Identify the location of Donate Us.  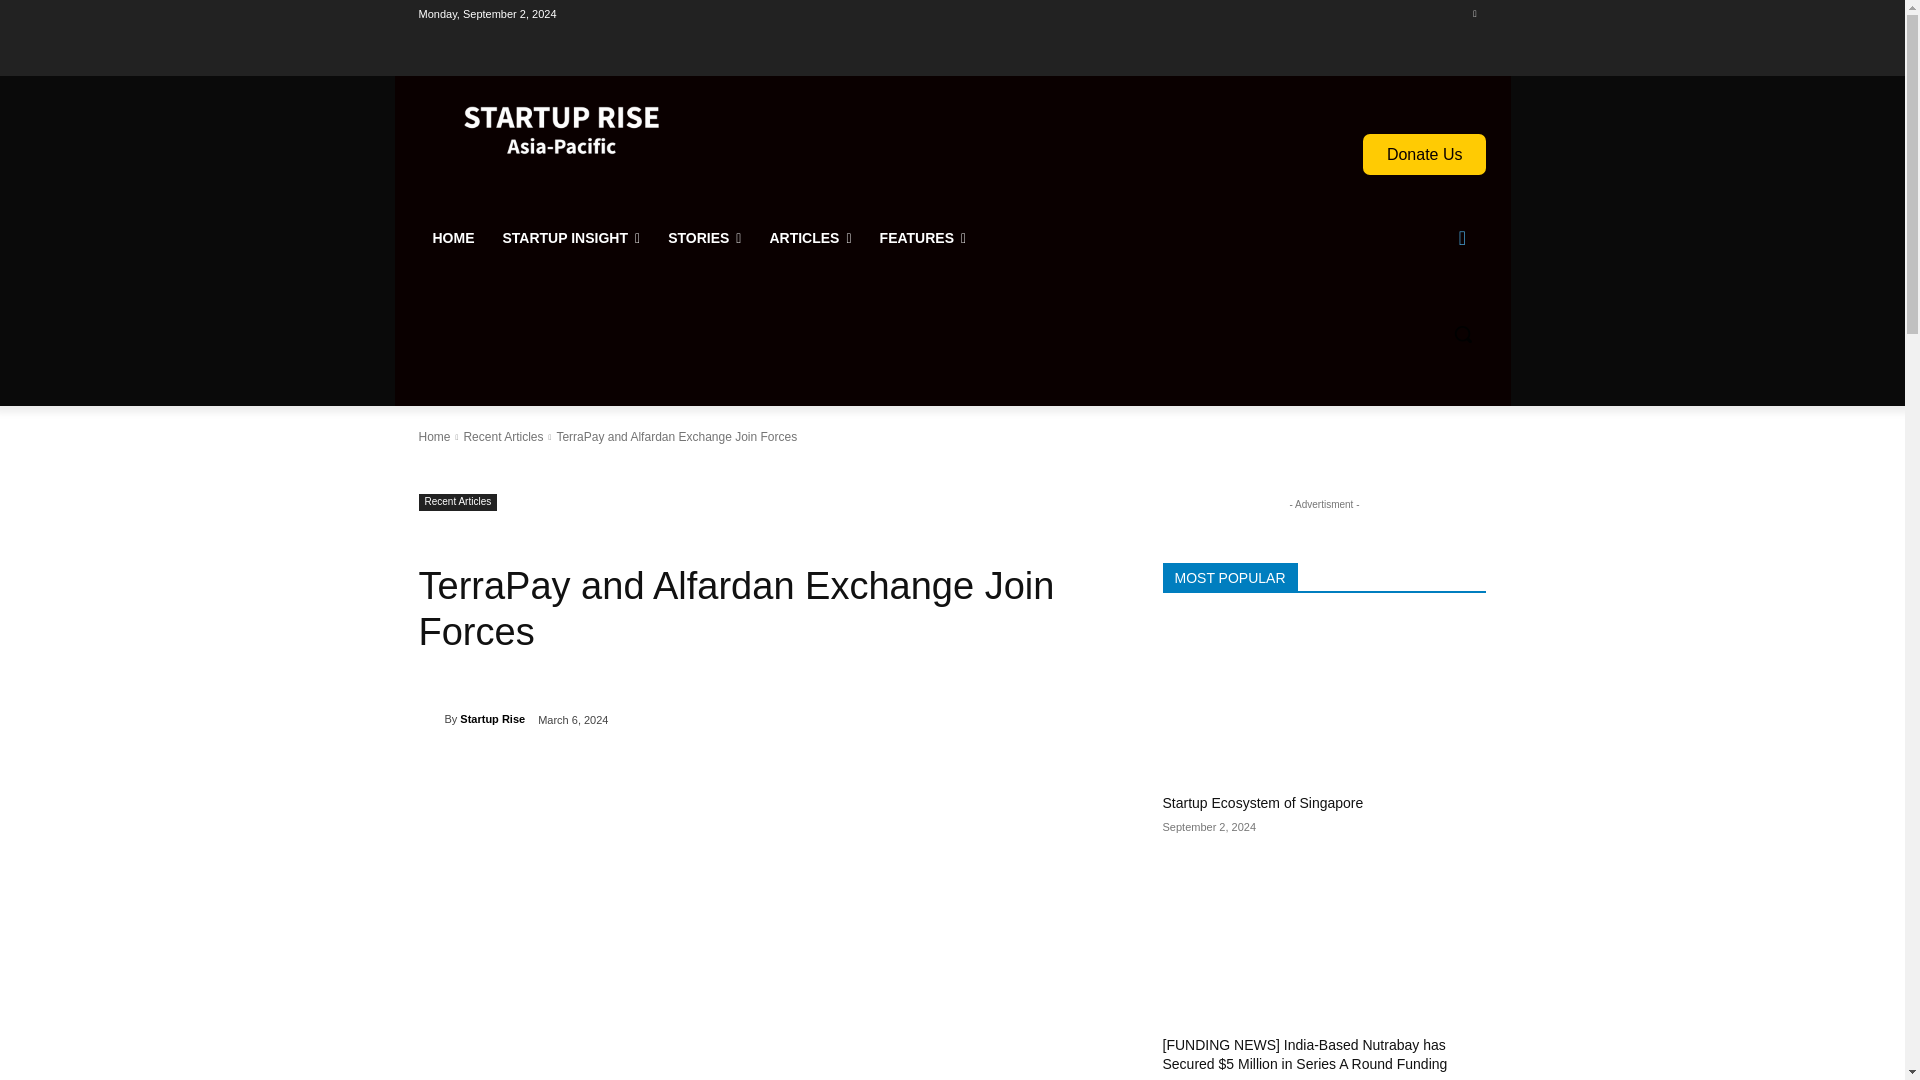
(1424, 154).